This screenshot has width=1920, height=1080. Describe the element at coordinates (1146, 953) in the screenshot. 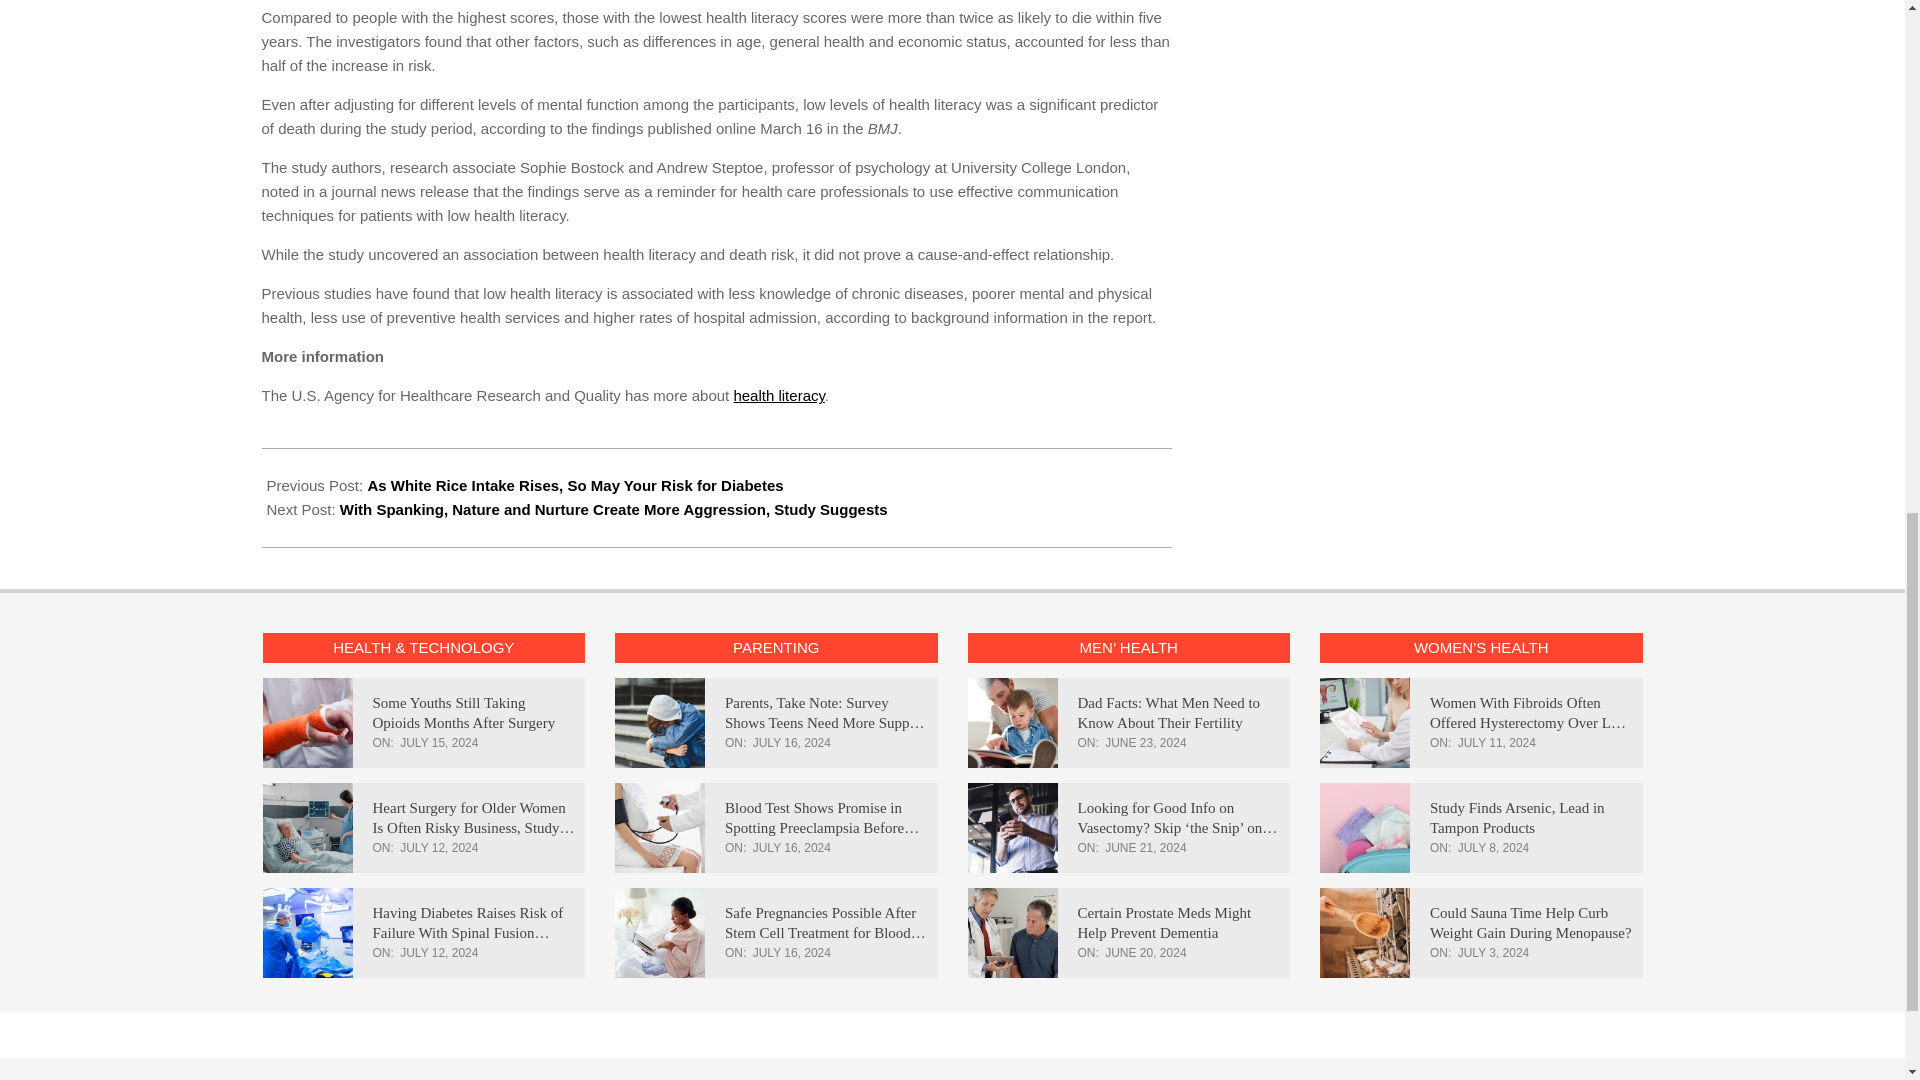

I see `Thursday, June 20, 2024, 9:49 am` at that location.